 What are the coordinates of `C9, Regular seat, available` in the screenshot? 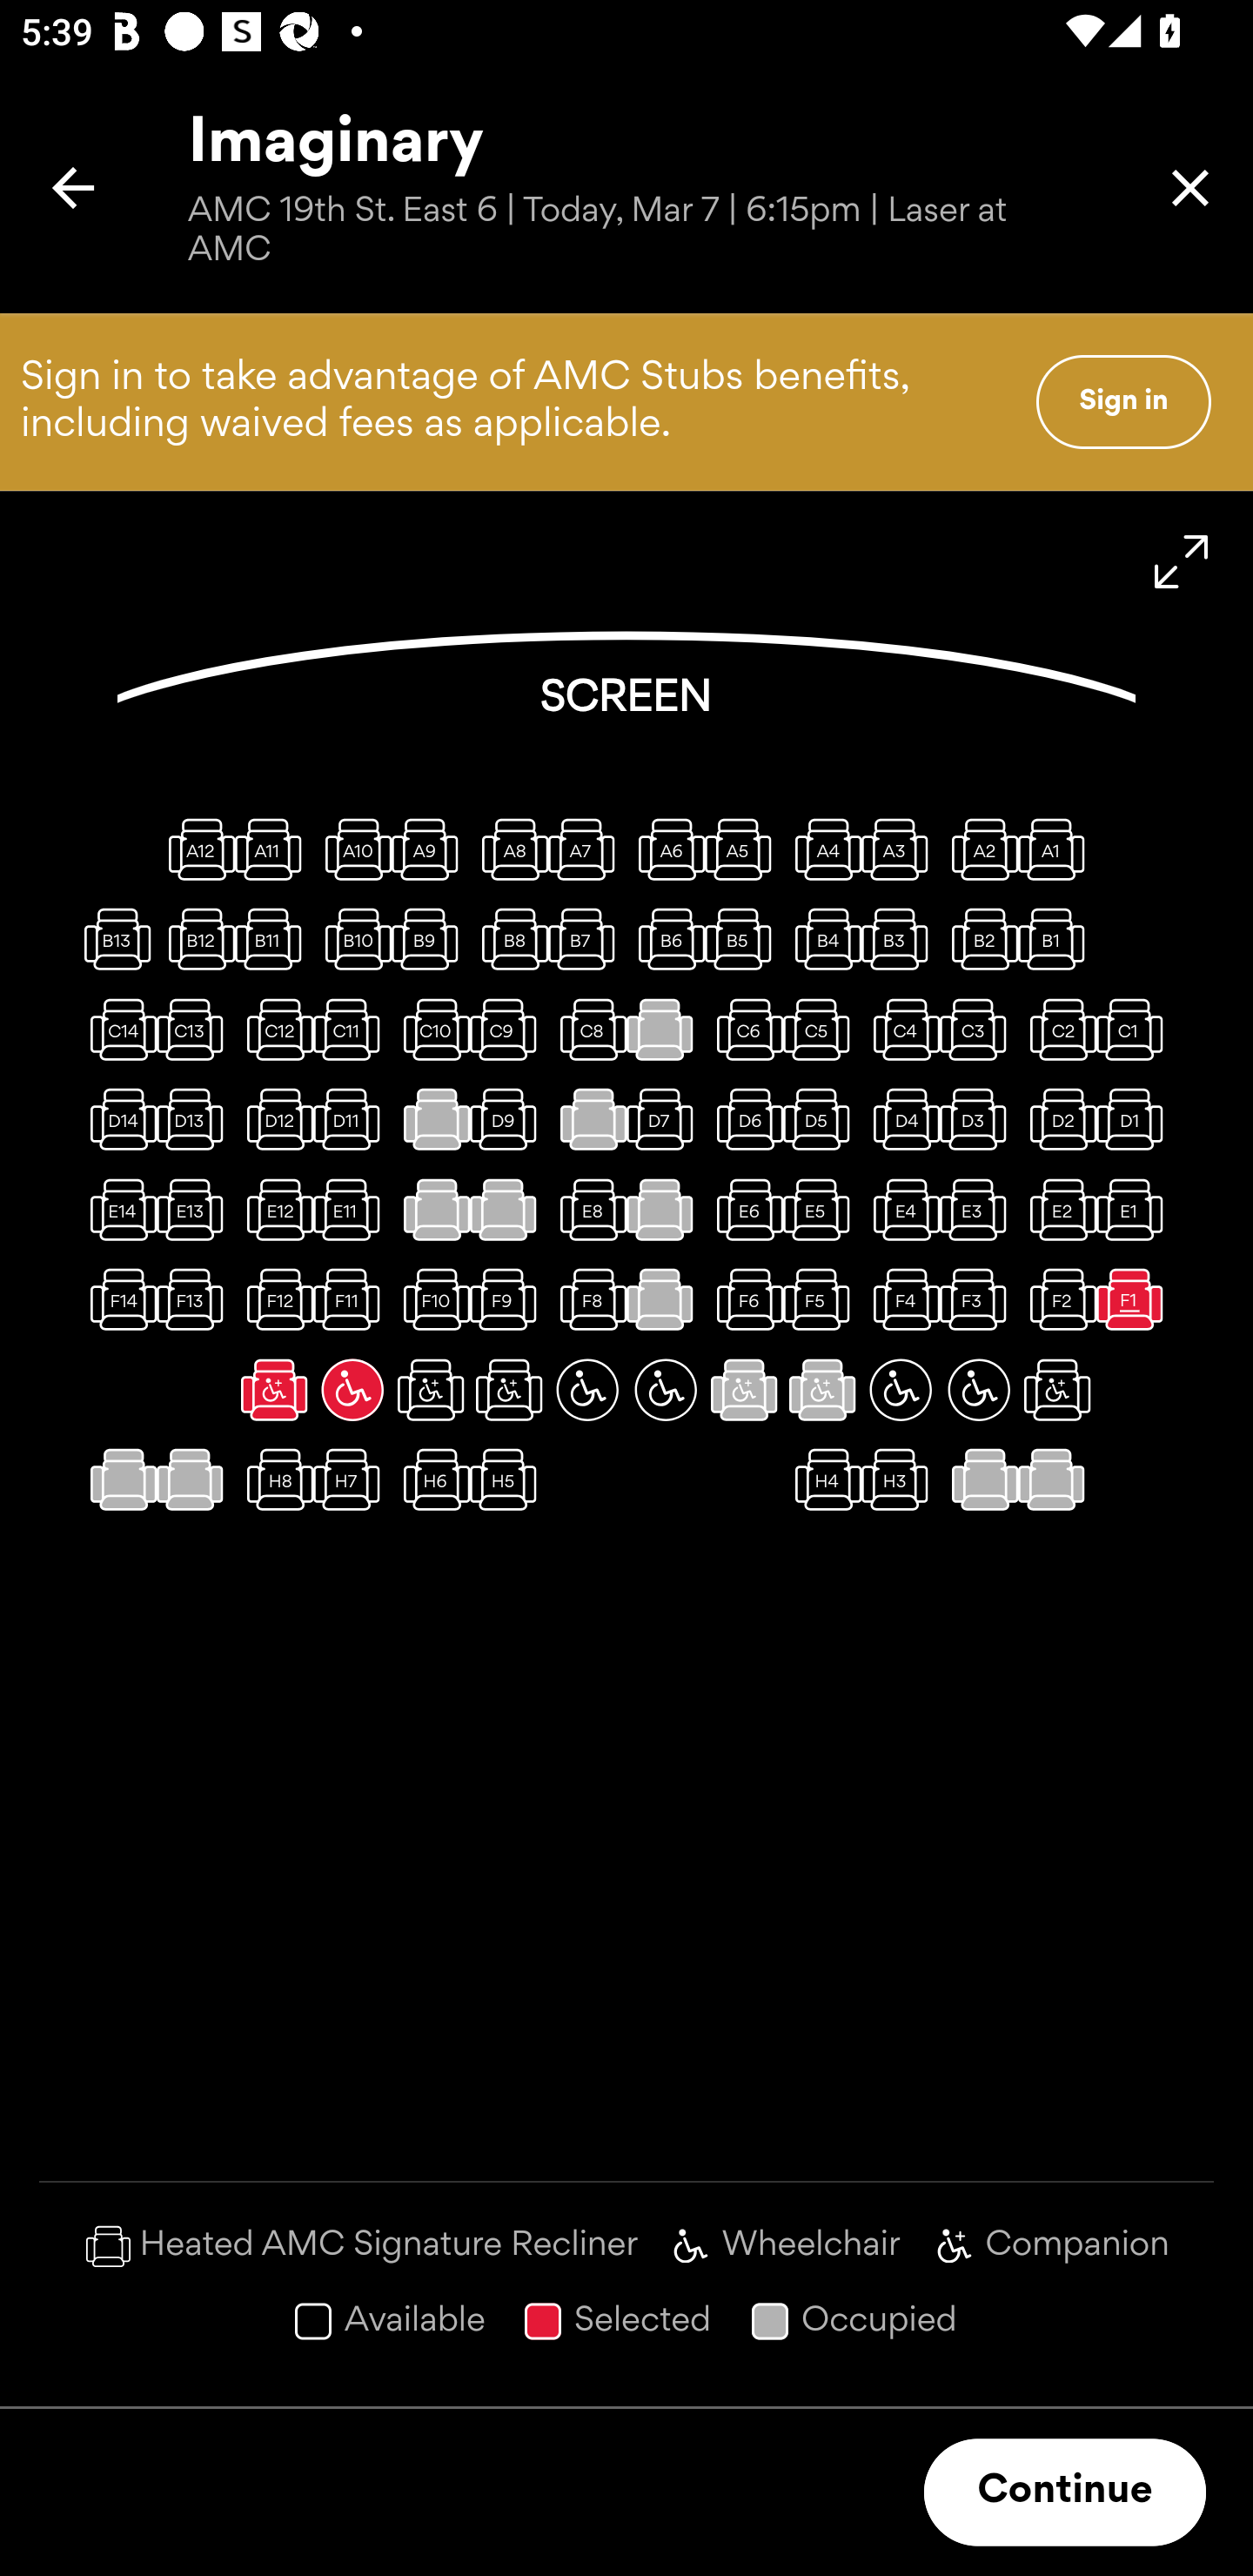 It's located at (509, 1029).